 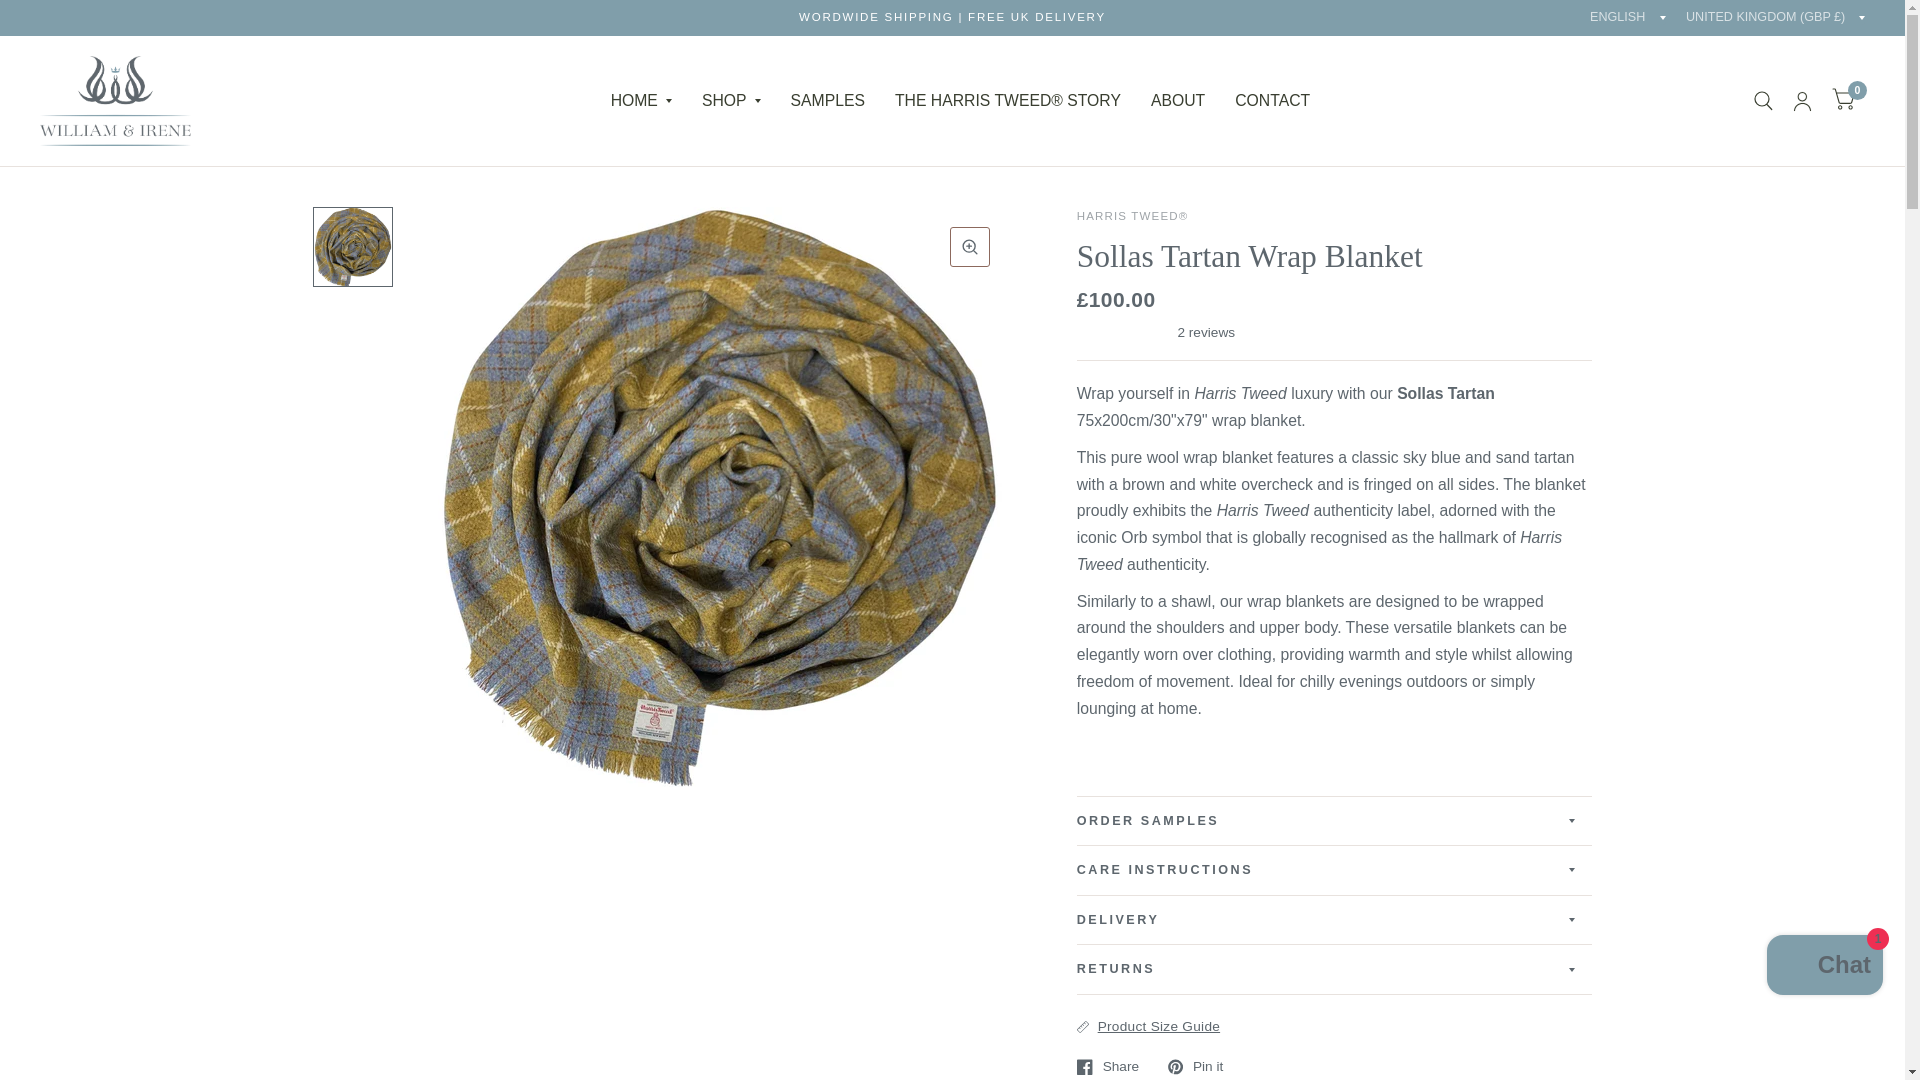 I want to click on Share, so click(x=1108, y=1066).